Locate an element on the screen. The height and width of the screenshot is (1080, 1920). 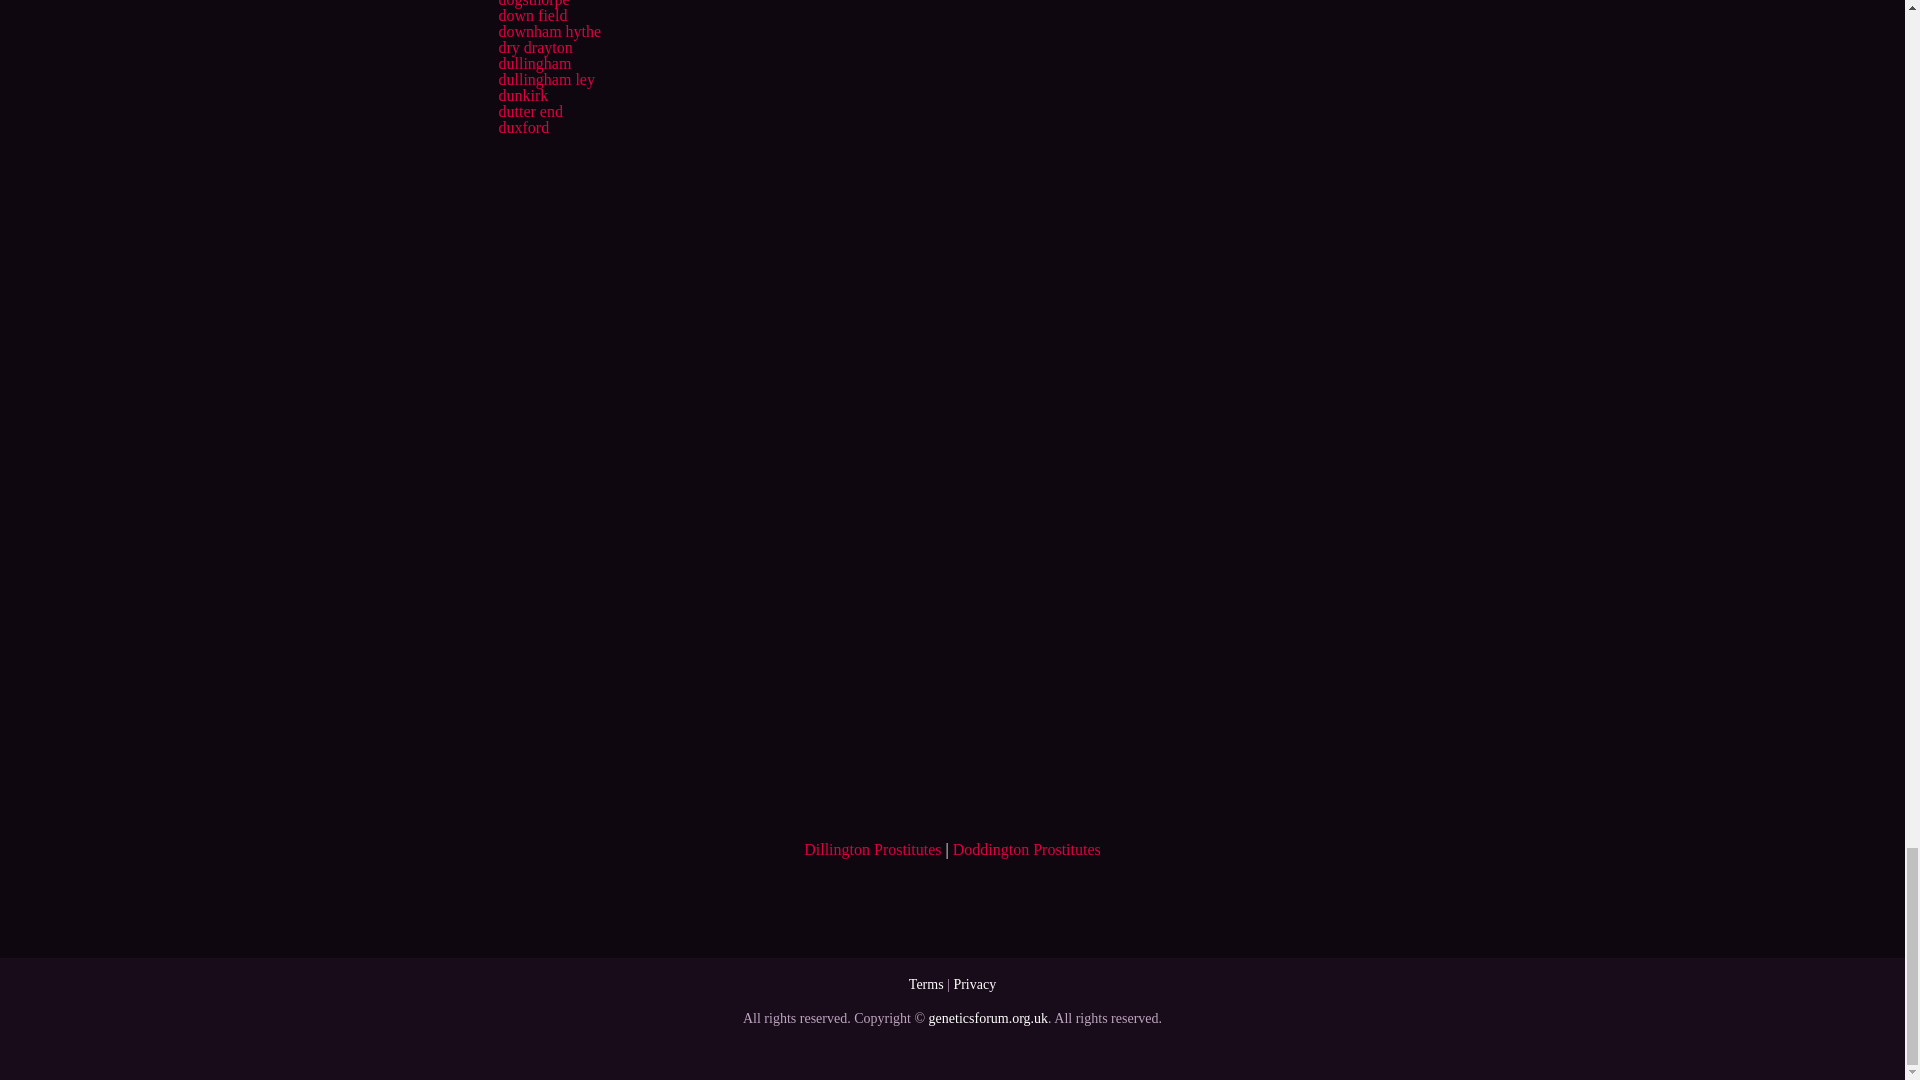
dullingham is located at coordinates (534, 64).